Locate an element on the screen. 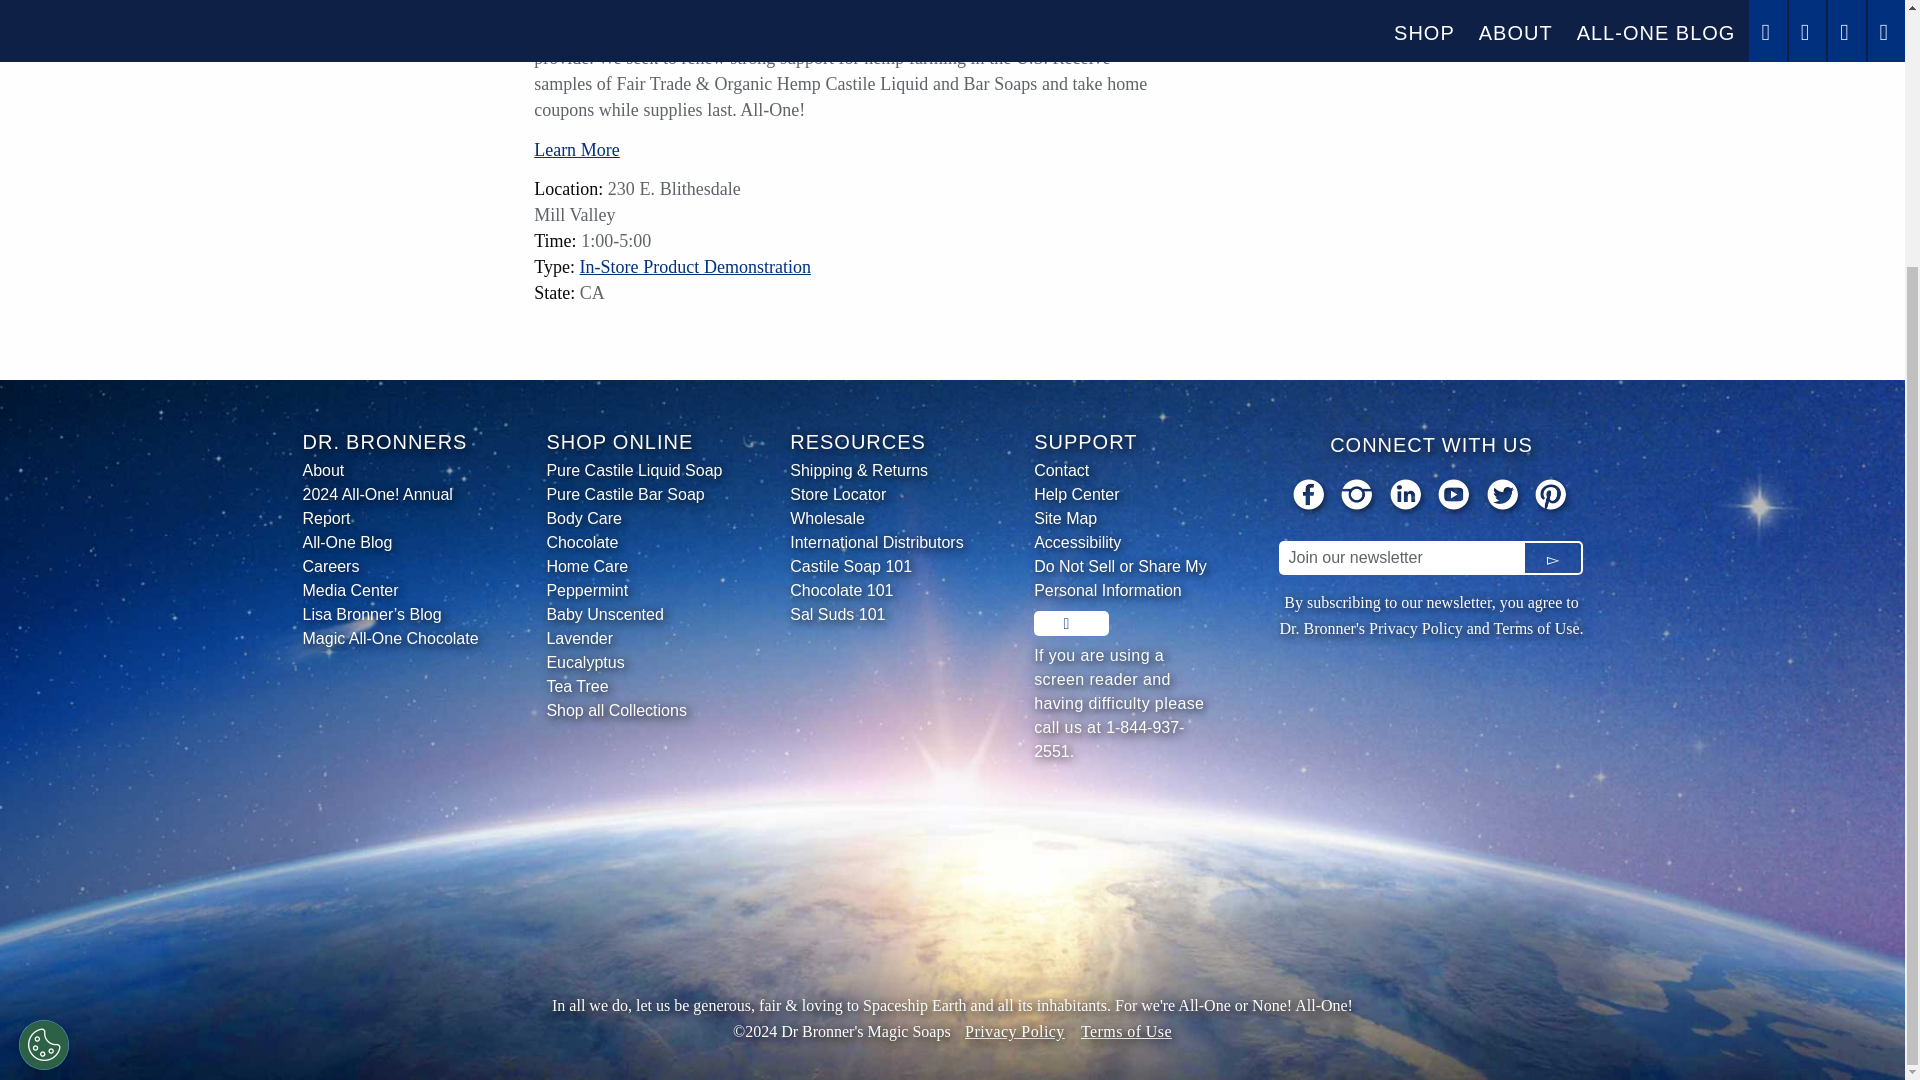 This screenshot has width=1920, height=1080. Peppermint is located at coordinates (636, 590).